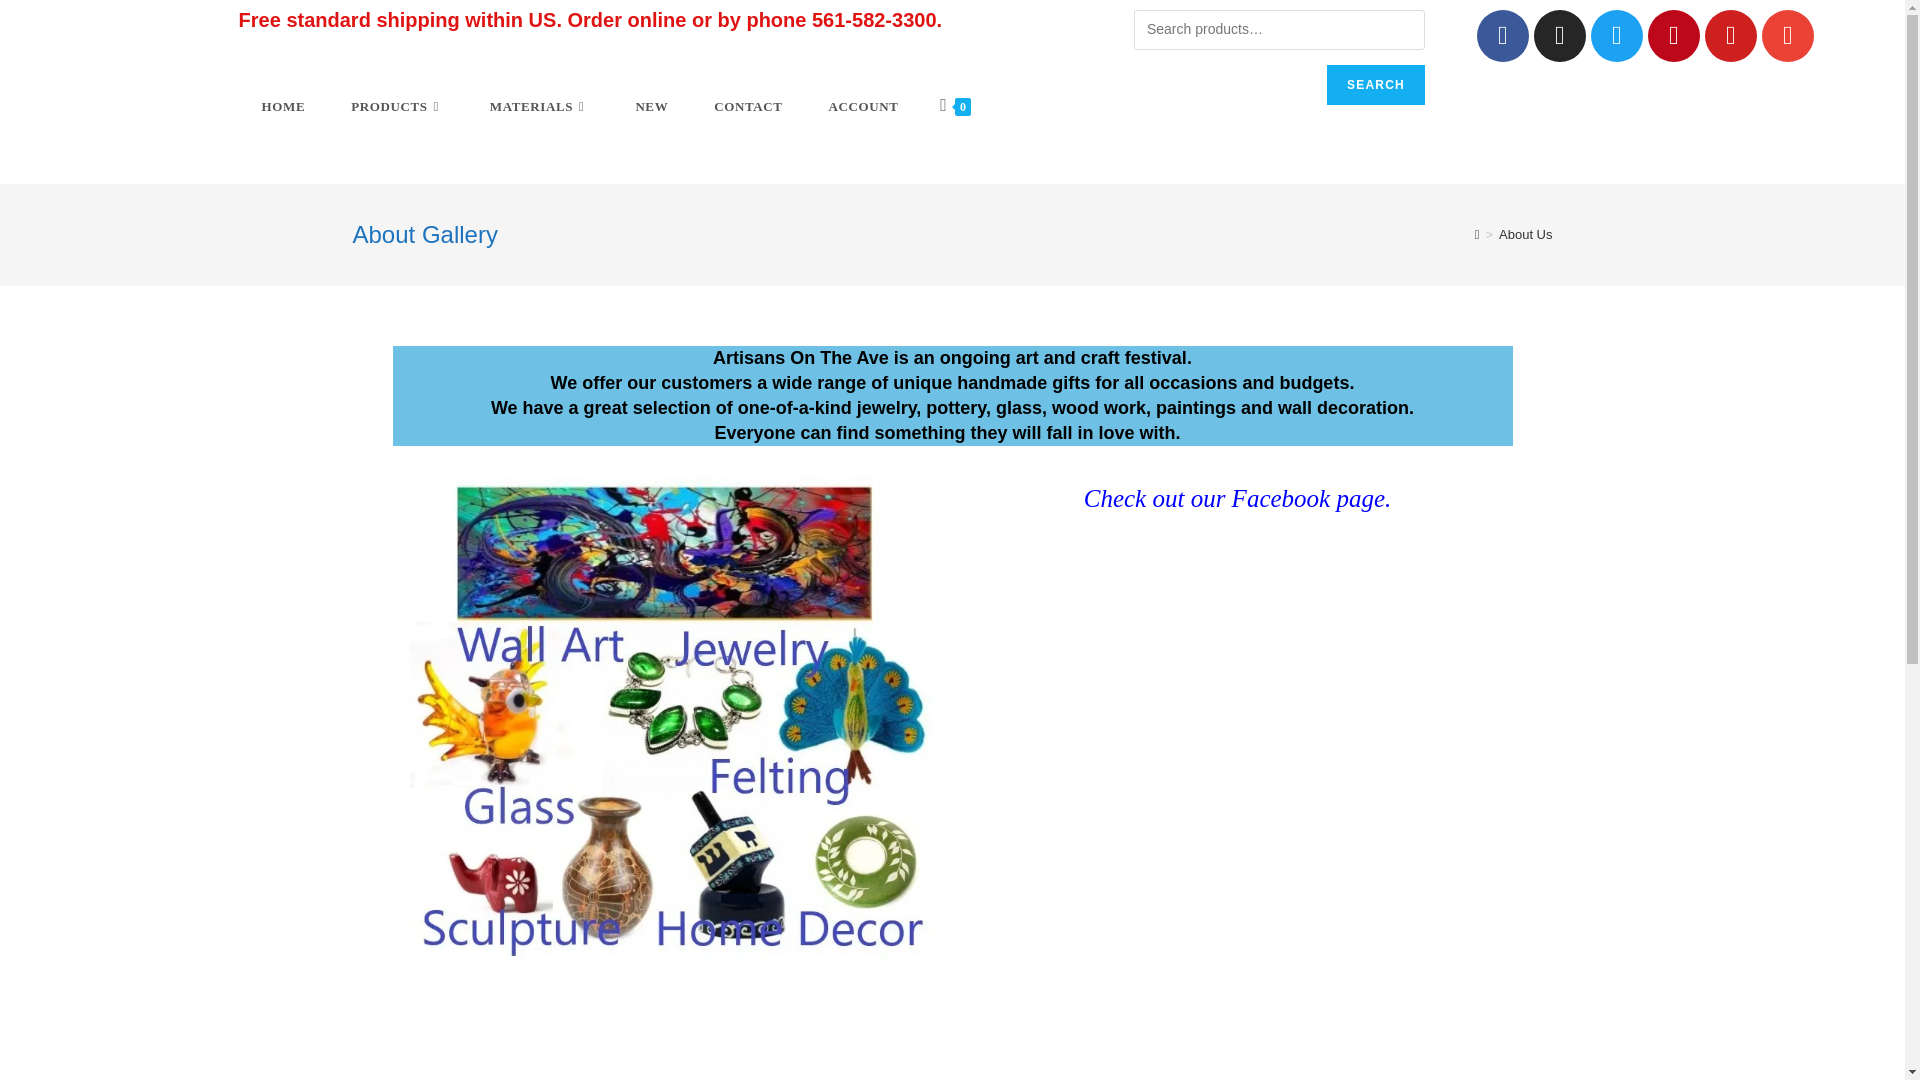 The image size is (1920, 1080). Describe the element at coordinates (283, 106) in the screenshot. I see `HOME` at that location.